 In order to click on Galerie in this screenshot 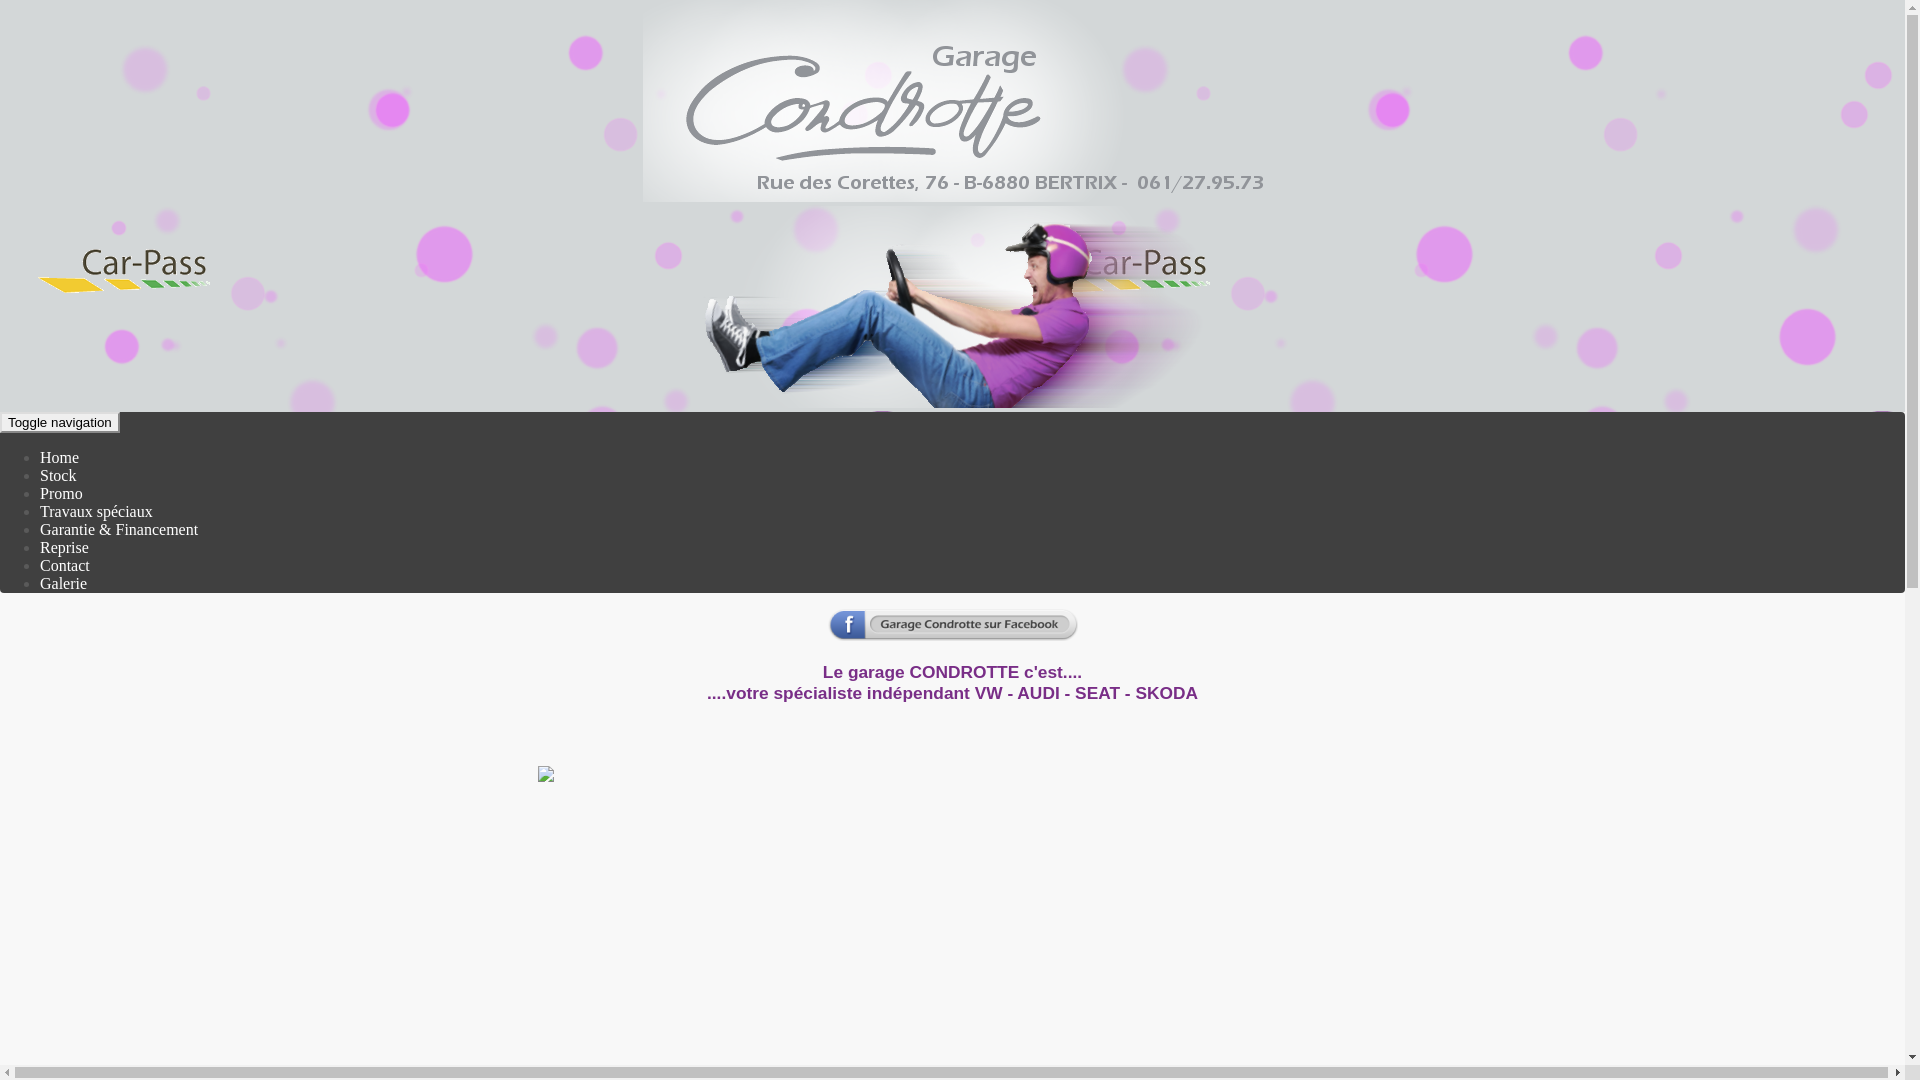, I will do `click(64, 584)`.